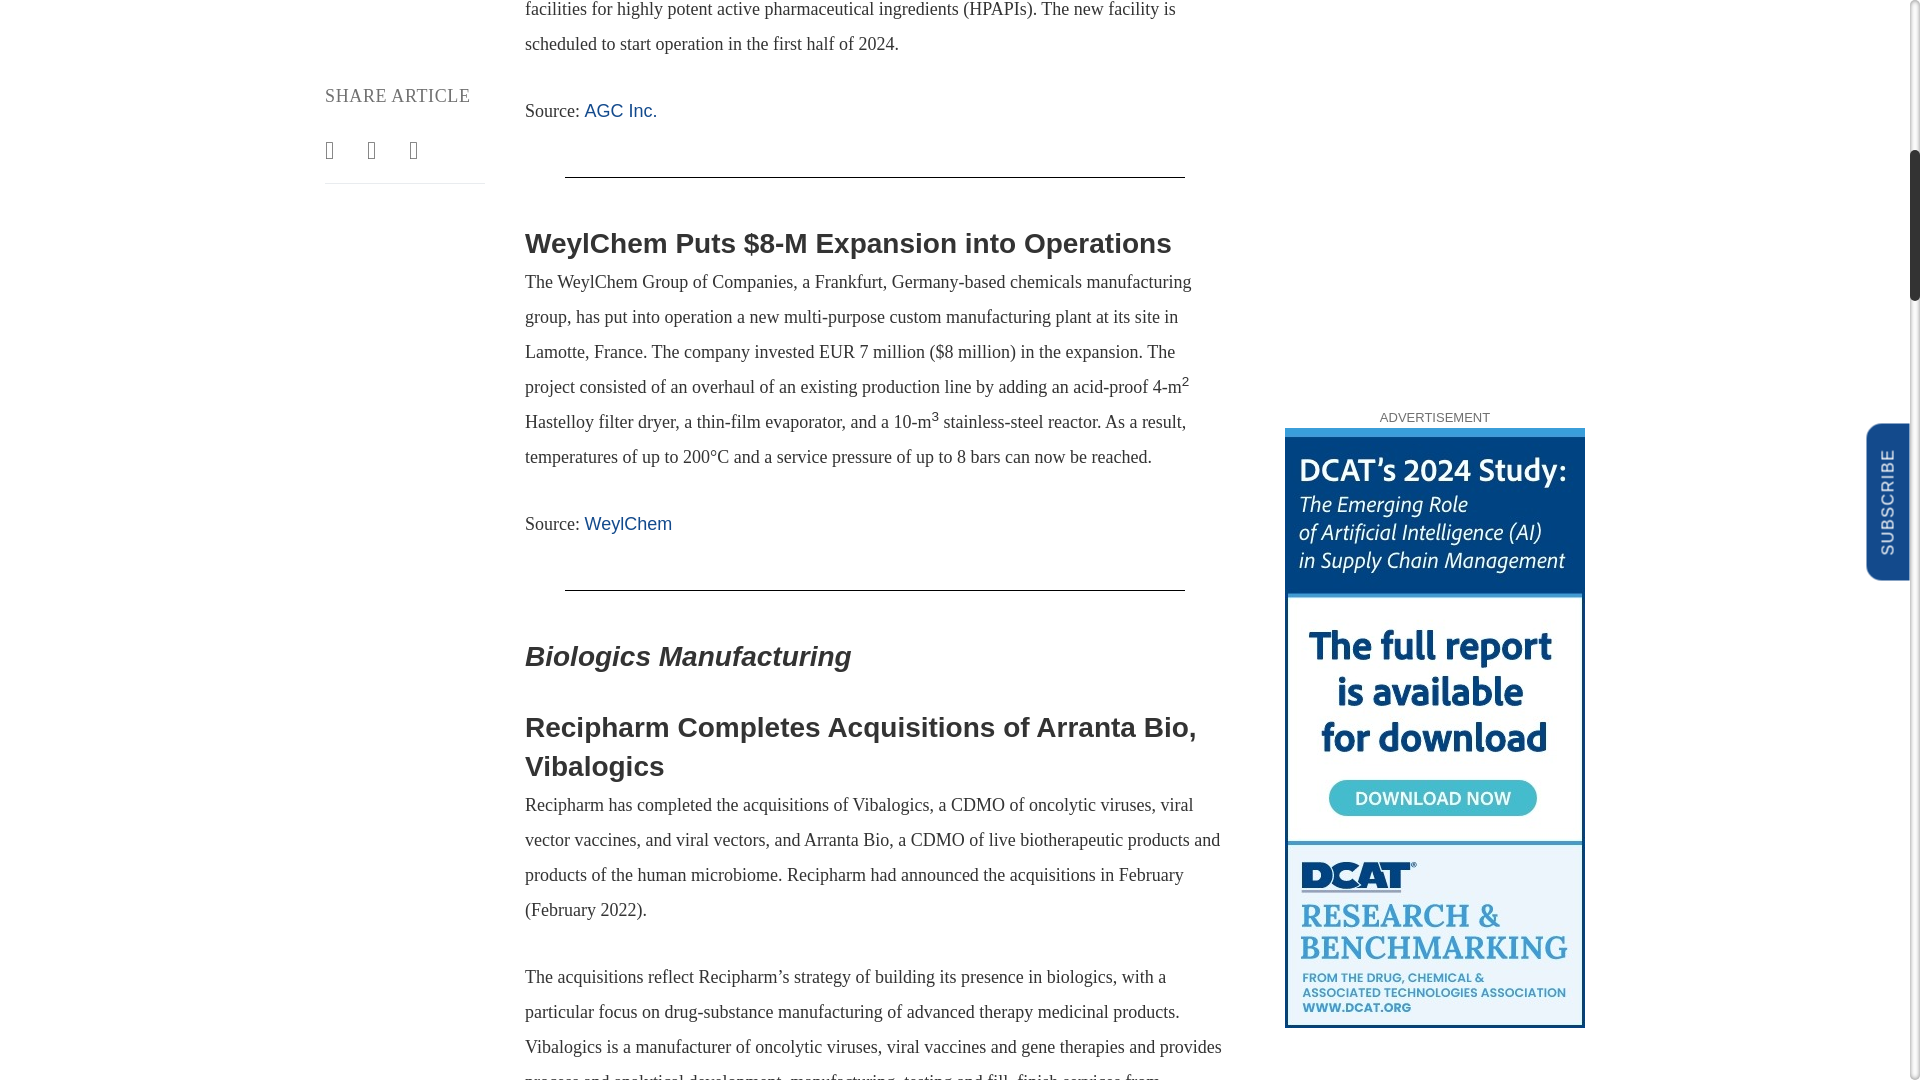 Image resolution: width=1920 pixels, height=1080 pixels. Describe the element at coordinates (628, 524) in the screenshot. I see `WeylChem` at that location.